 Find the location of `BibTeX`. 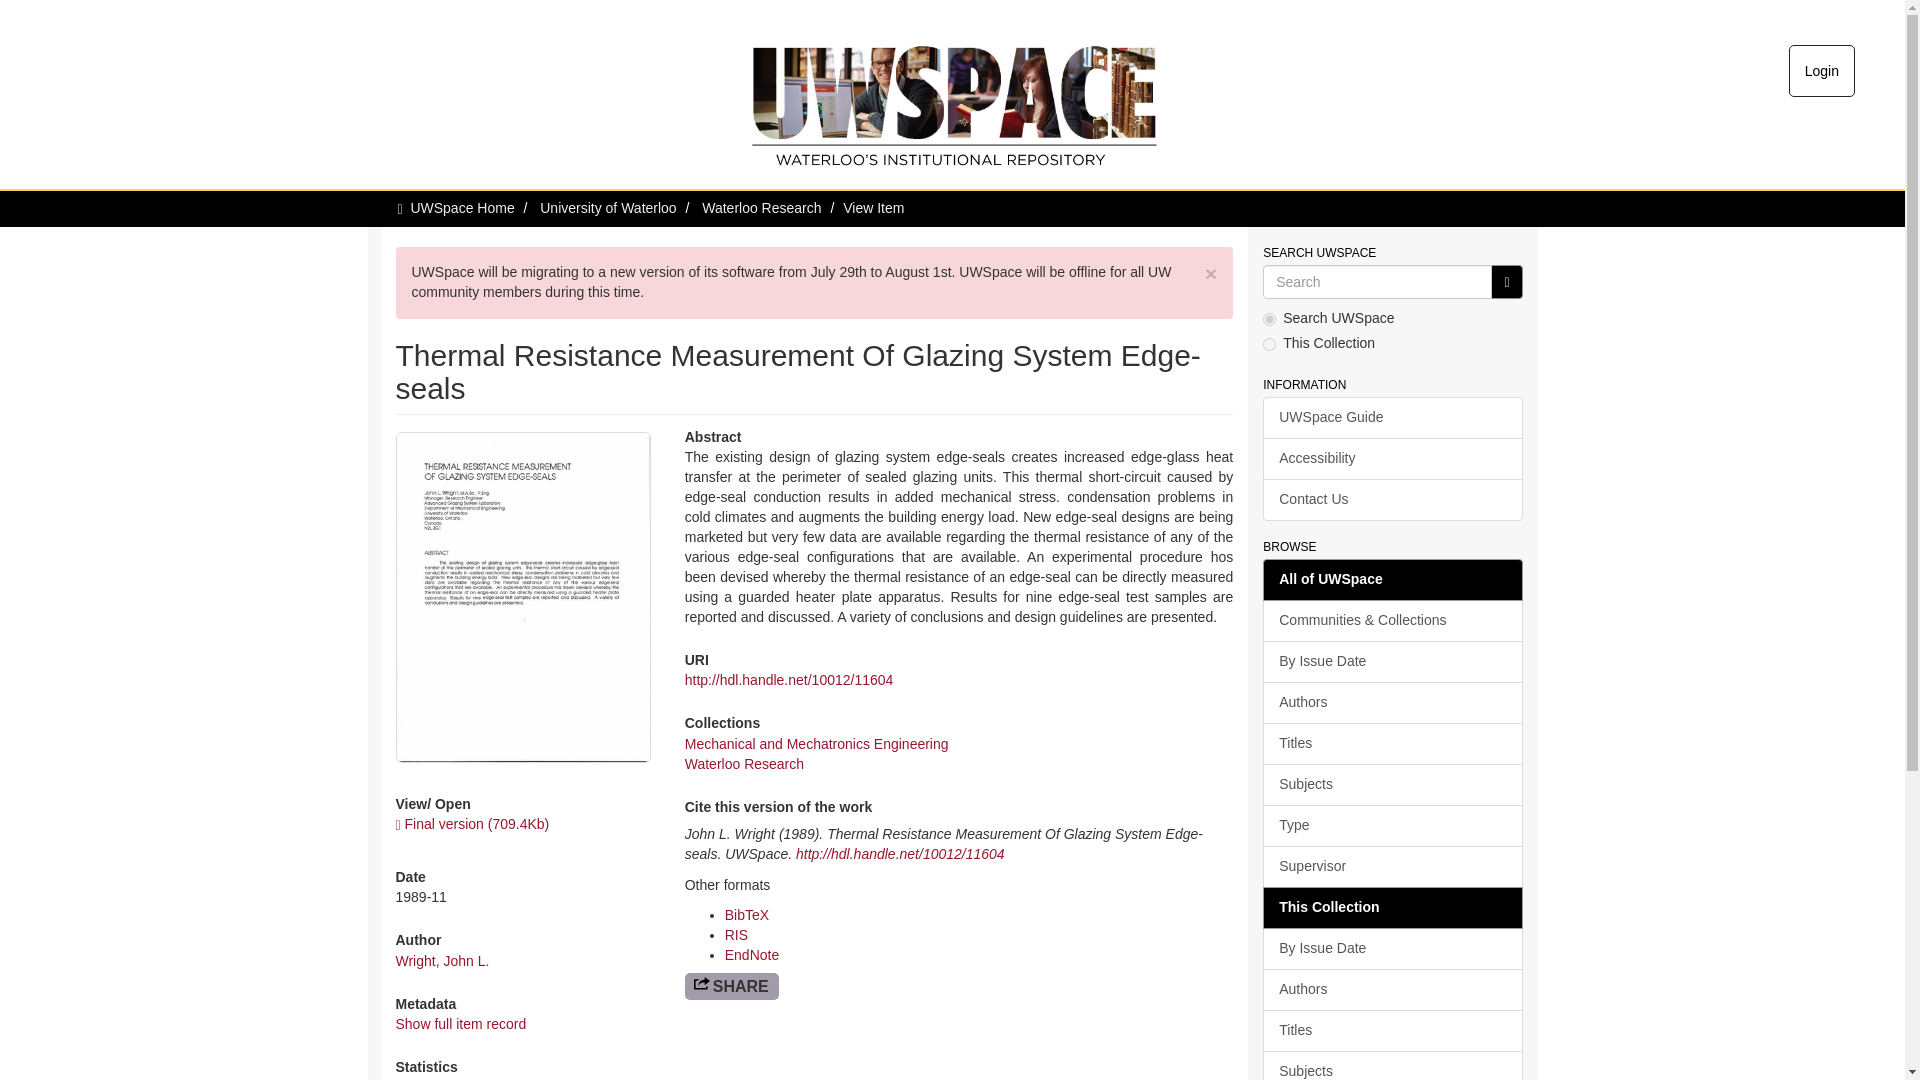

BibTeX is located at coordinates (747, 915).